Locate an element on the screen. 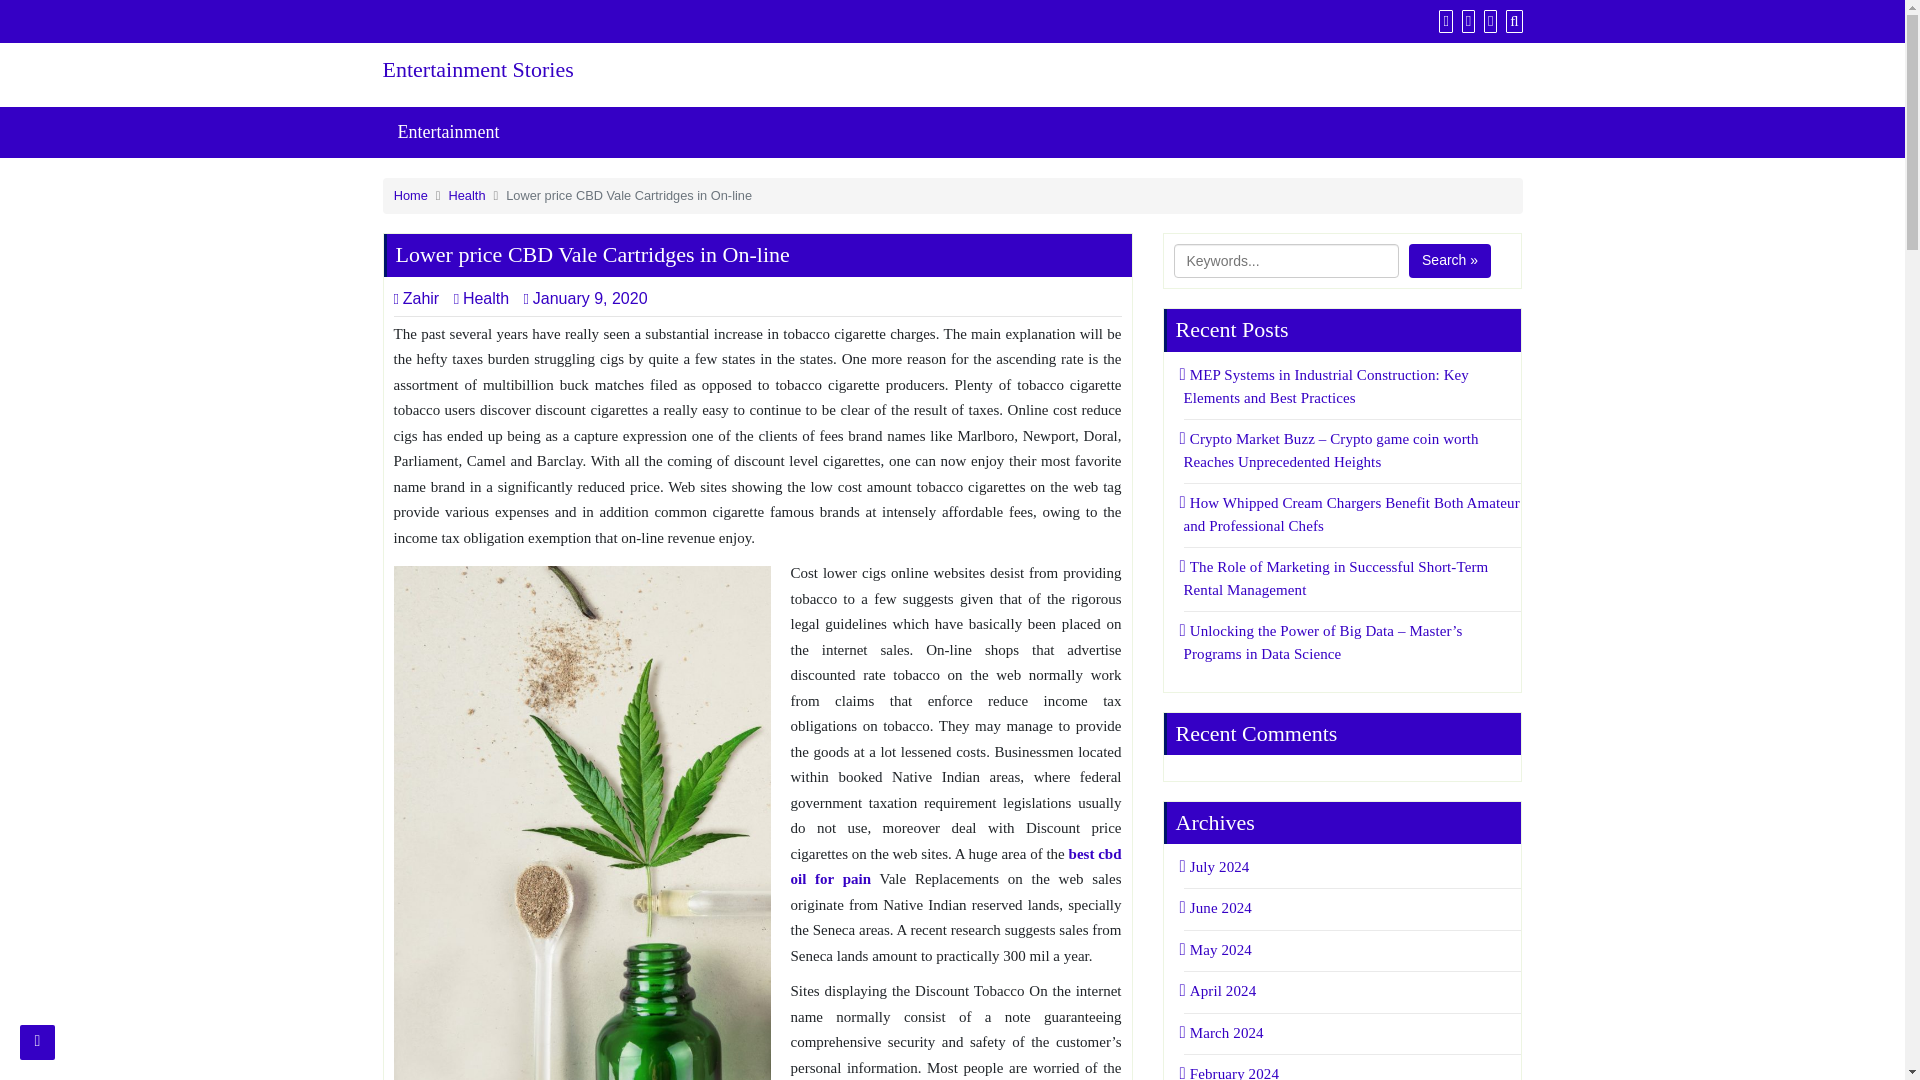  Health is located at coordinates (480, 298).